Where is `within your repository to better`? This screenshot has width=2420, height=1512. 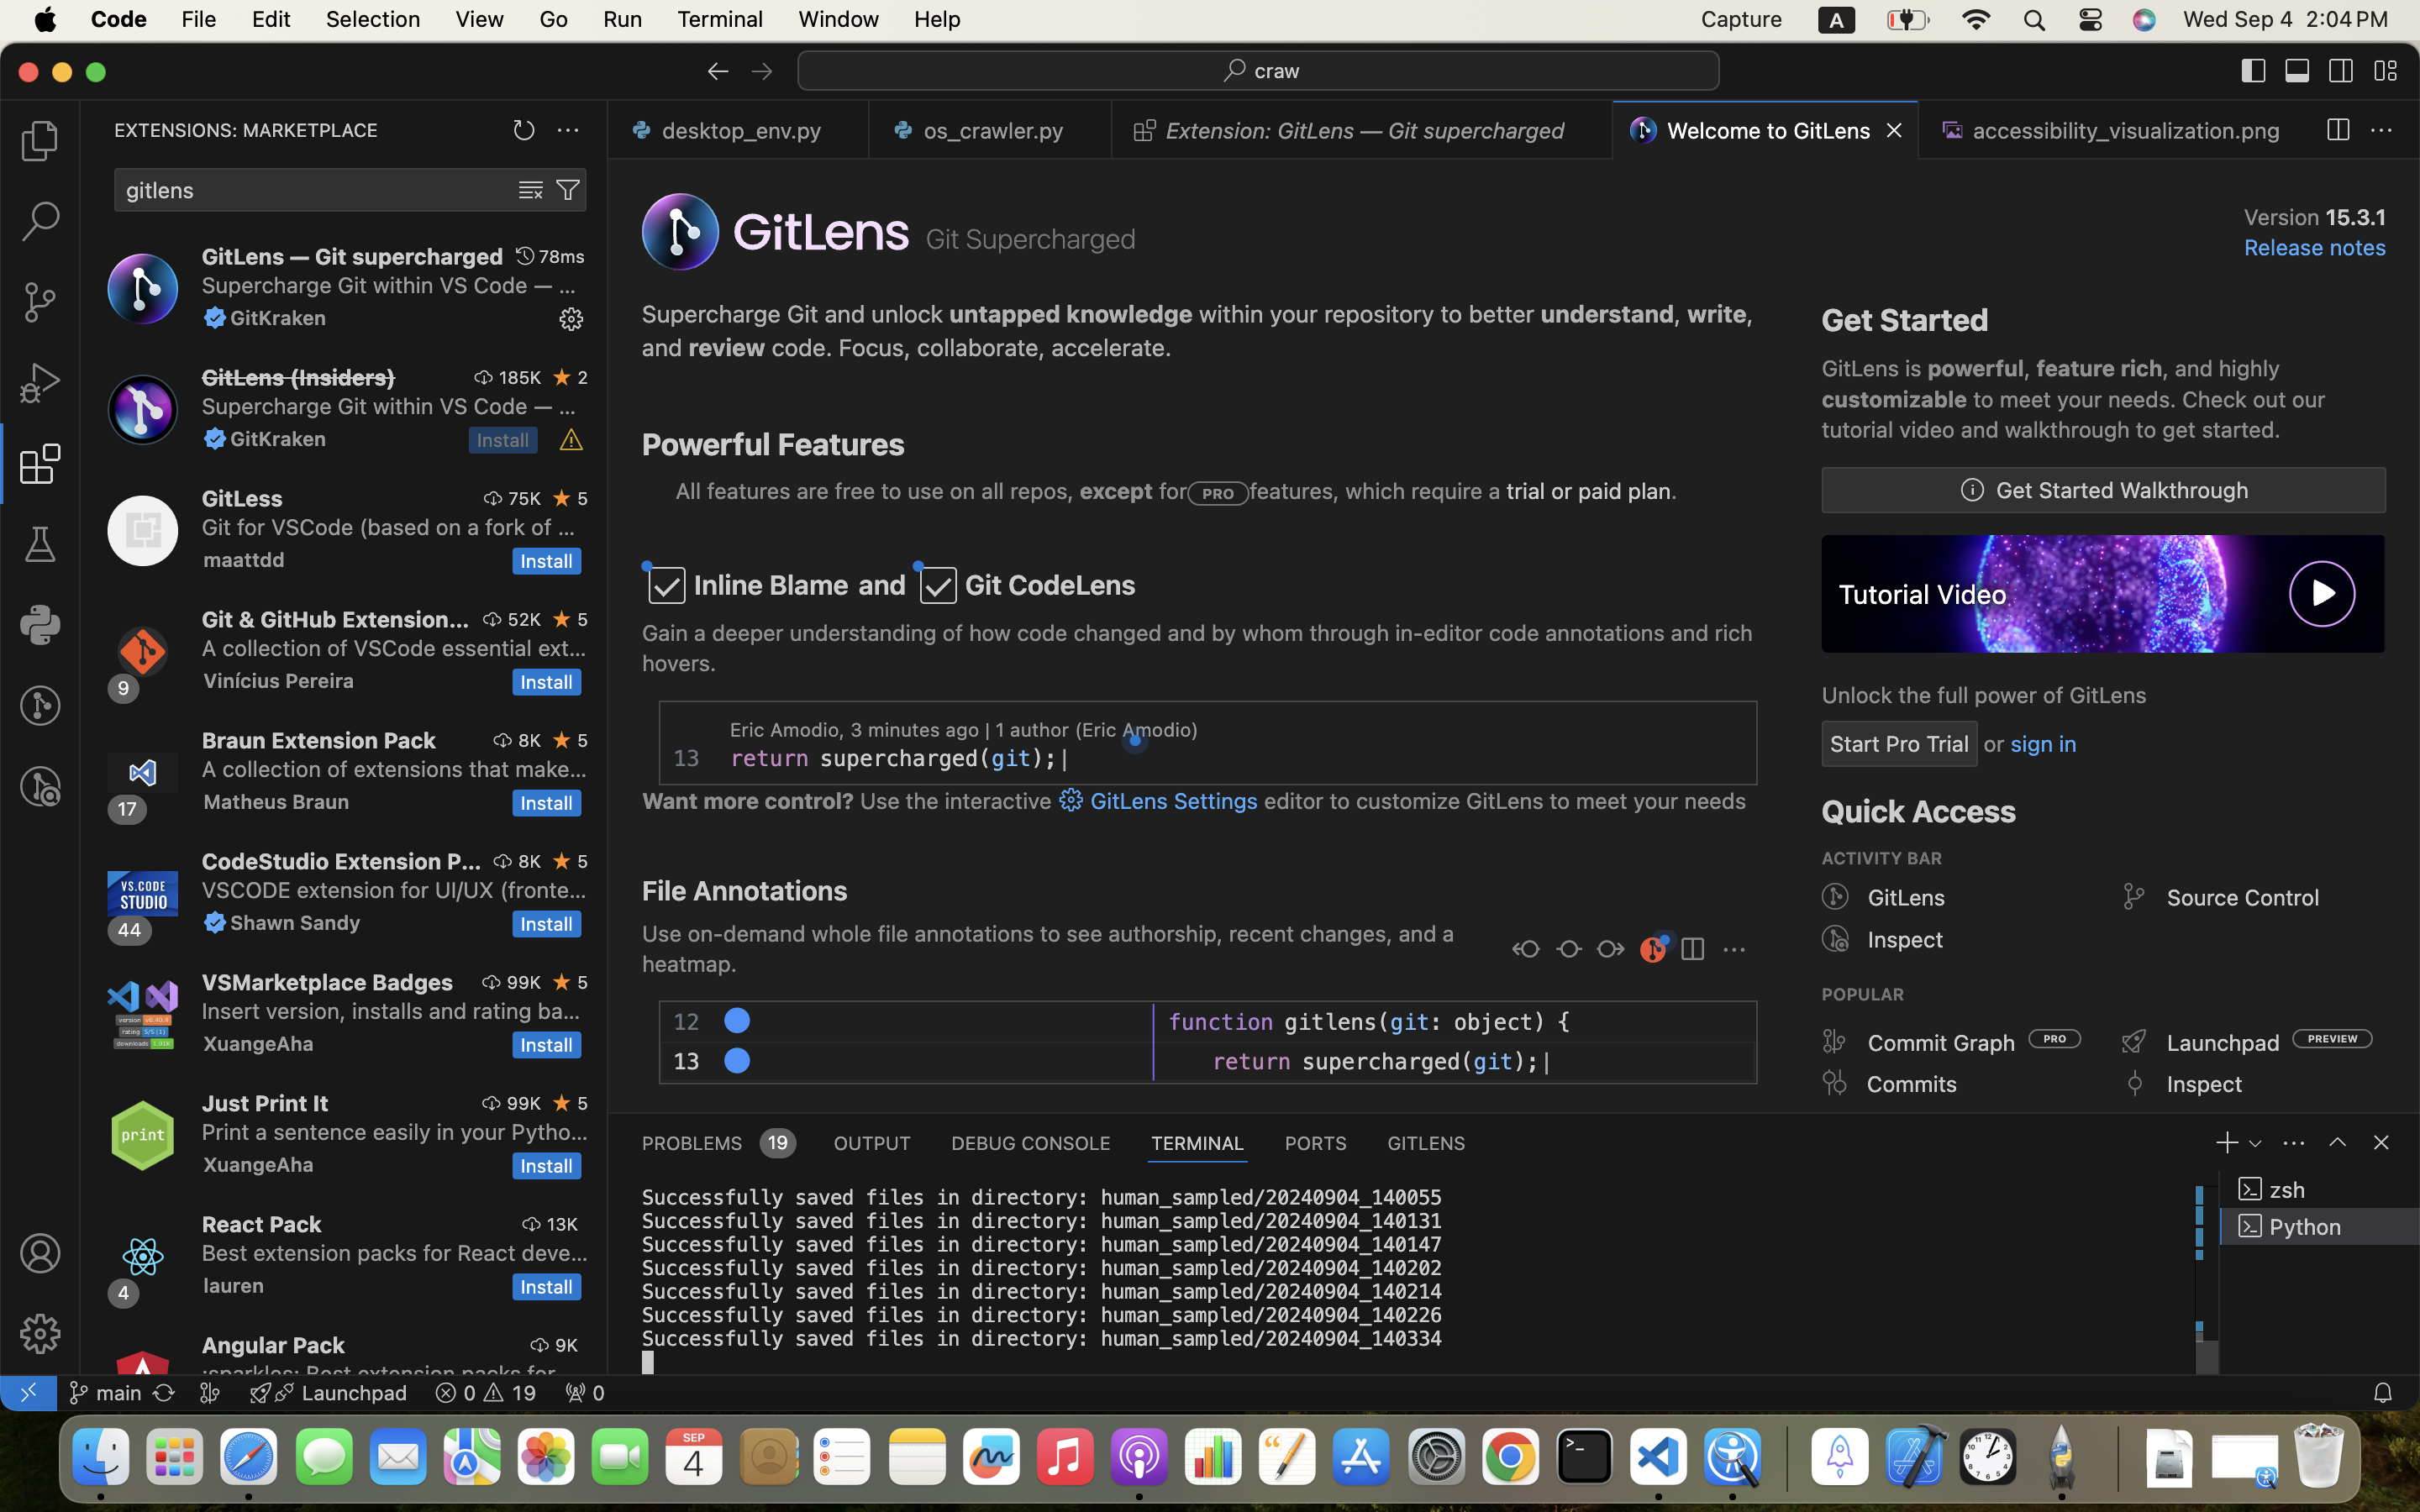
within your repository to better is located at coordinates (1366, 314).